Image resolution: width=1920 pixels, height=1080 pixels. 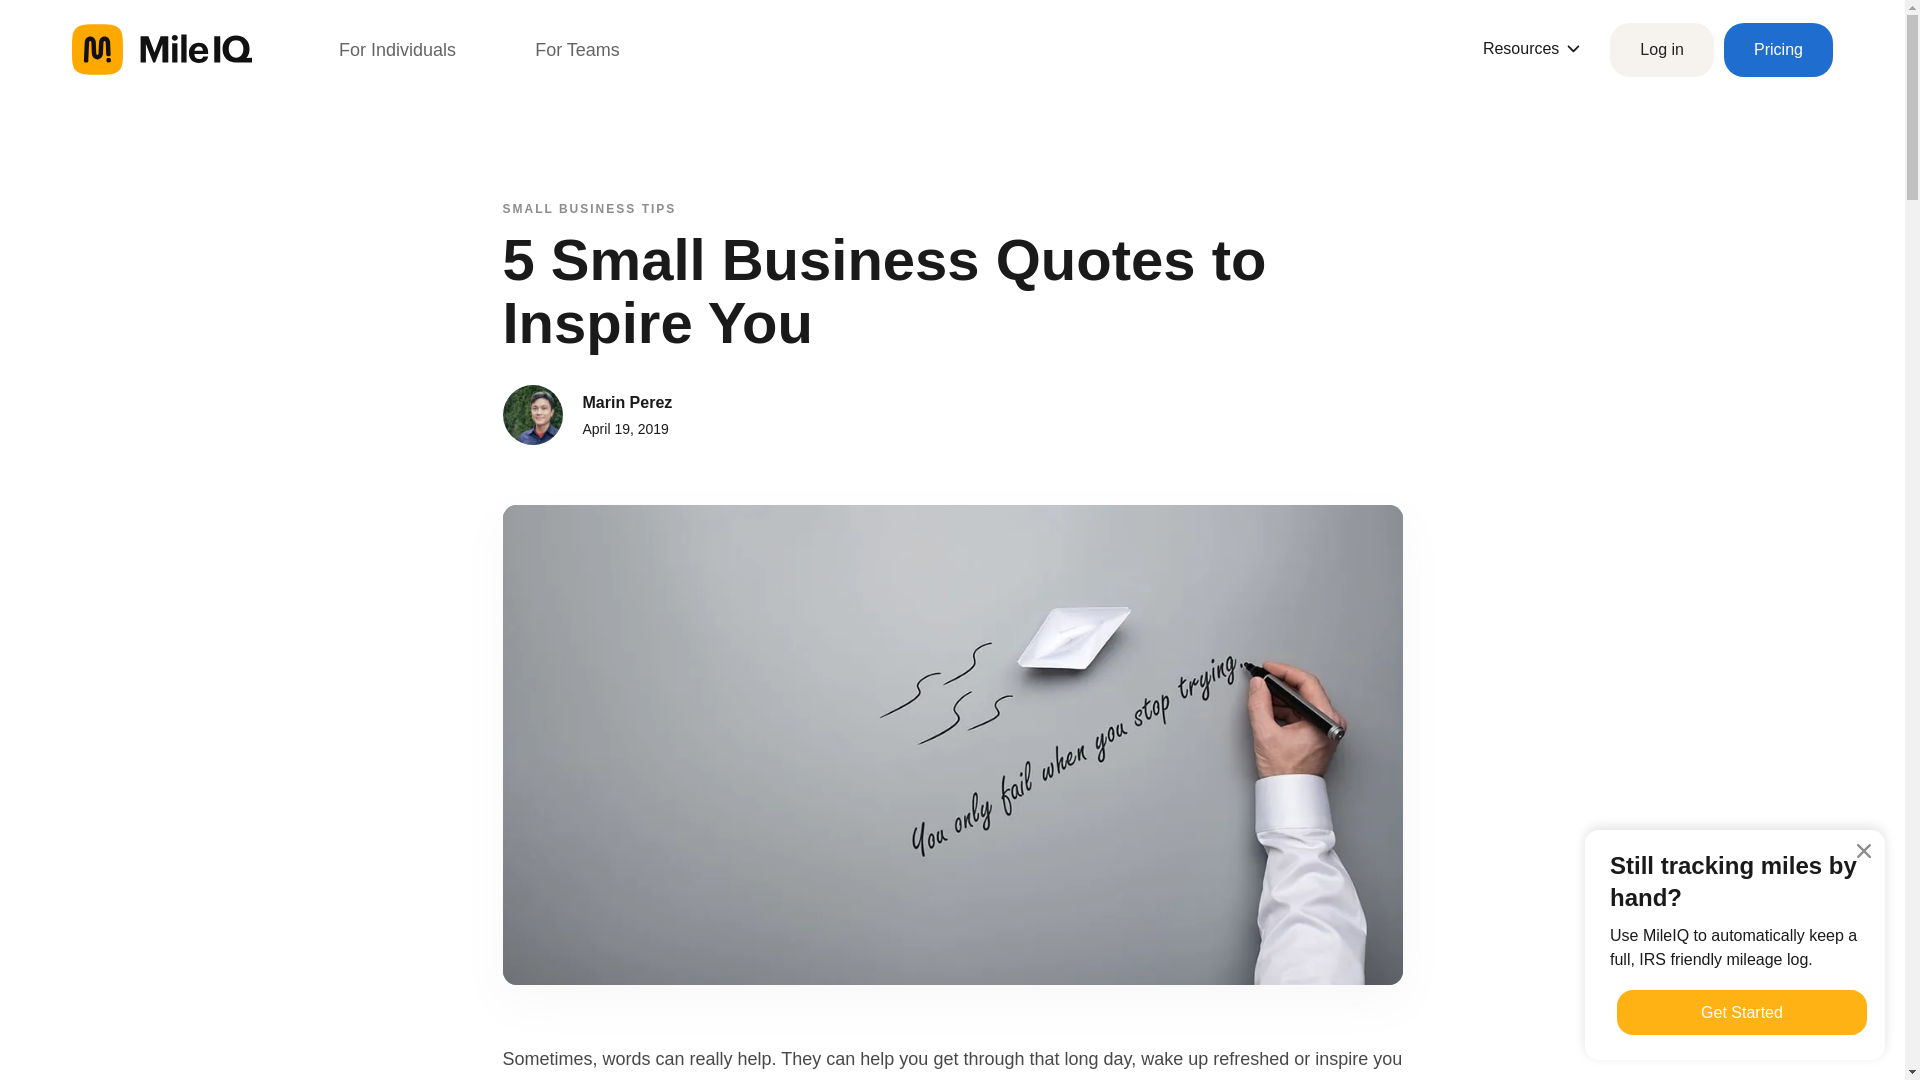 What do you see at coordinates (397, 49) in the screenshot?
I see `For Individuals` at bounding box center [397, 49].